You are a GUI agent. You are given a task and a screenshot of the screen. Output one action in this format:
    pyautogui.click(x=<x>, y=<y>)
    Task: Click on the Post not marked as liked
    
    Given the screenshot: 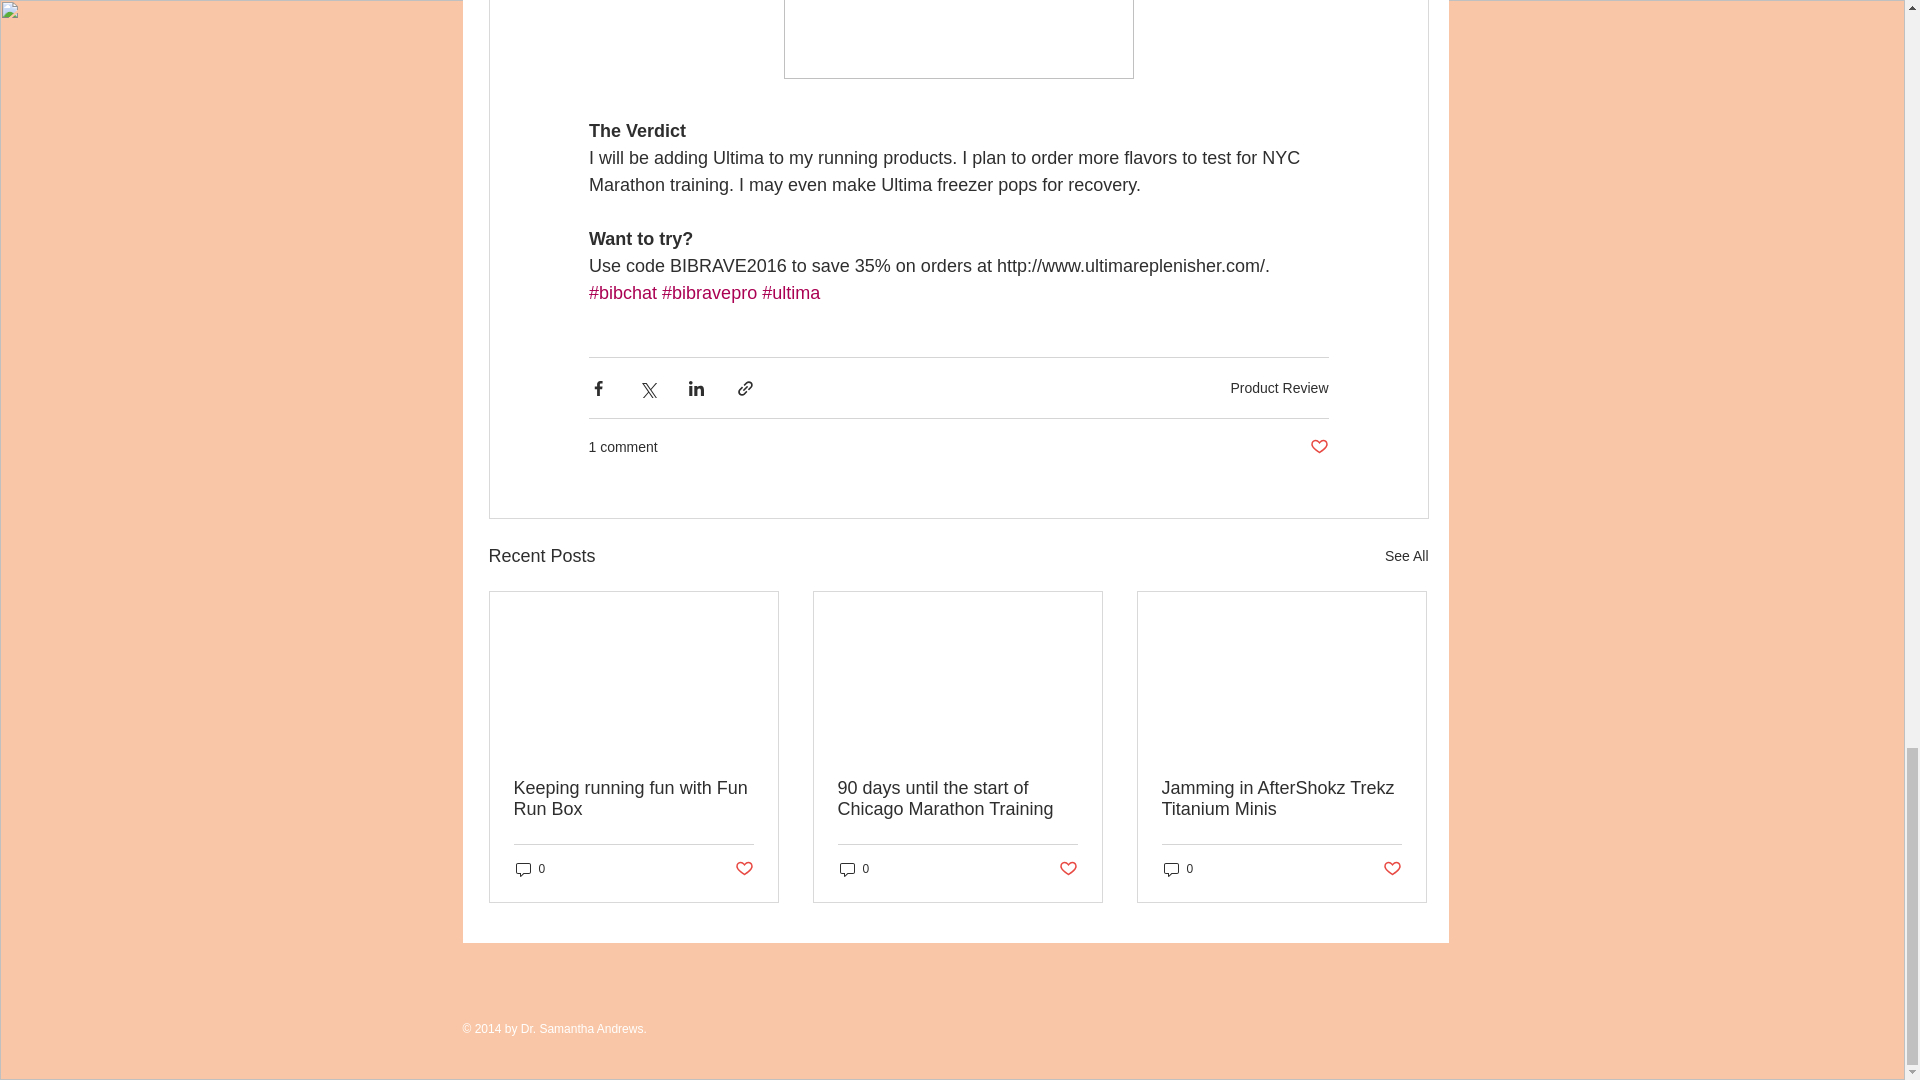 What is the action you would take?
    pyautogui.click(x=1067, y=869)
    